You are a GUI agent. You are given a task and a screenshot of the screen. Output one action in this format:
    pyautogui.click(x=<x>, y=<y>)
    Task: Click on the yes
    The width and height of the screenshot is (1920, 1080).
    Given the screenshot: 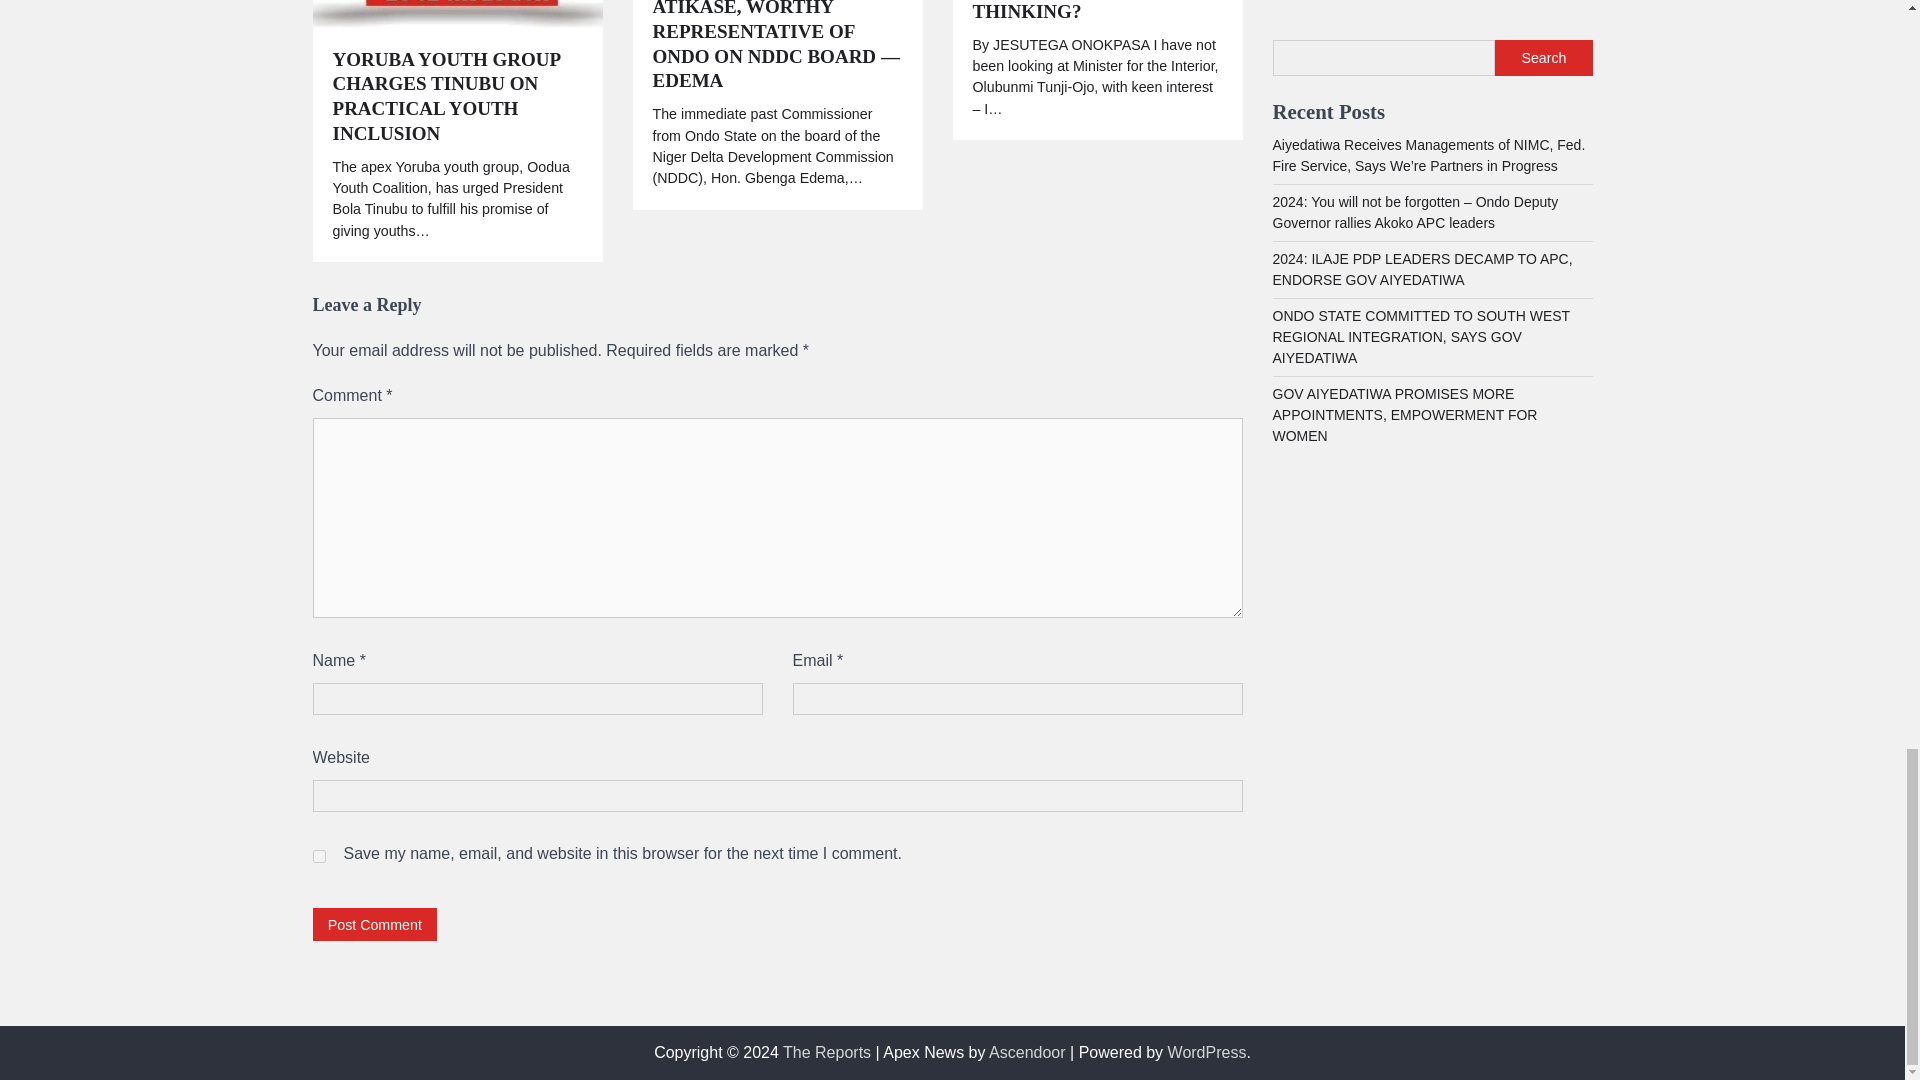 What is the action you would take?
    pyautogui.click(x=318, y=856)
    